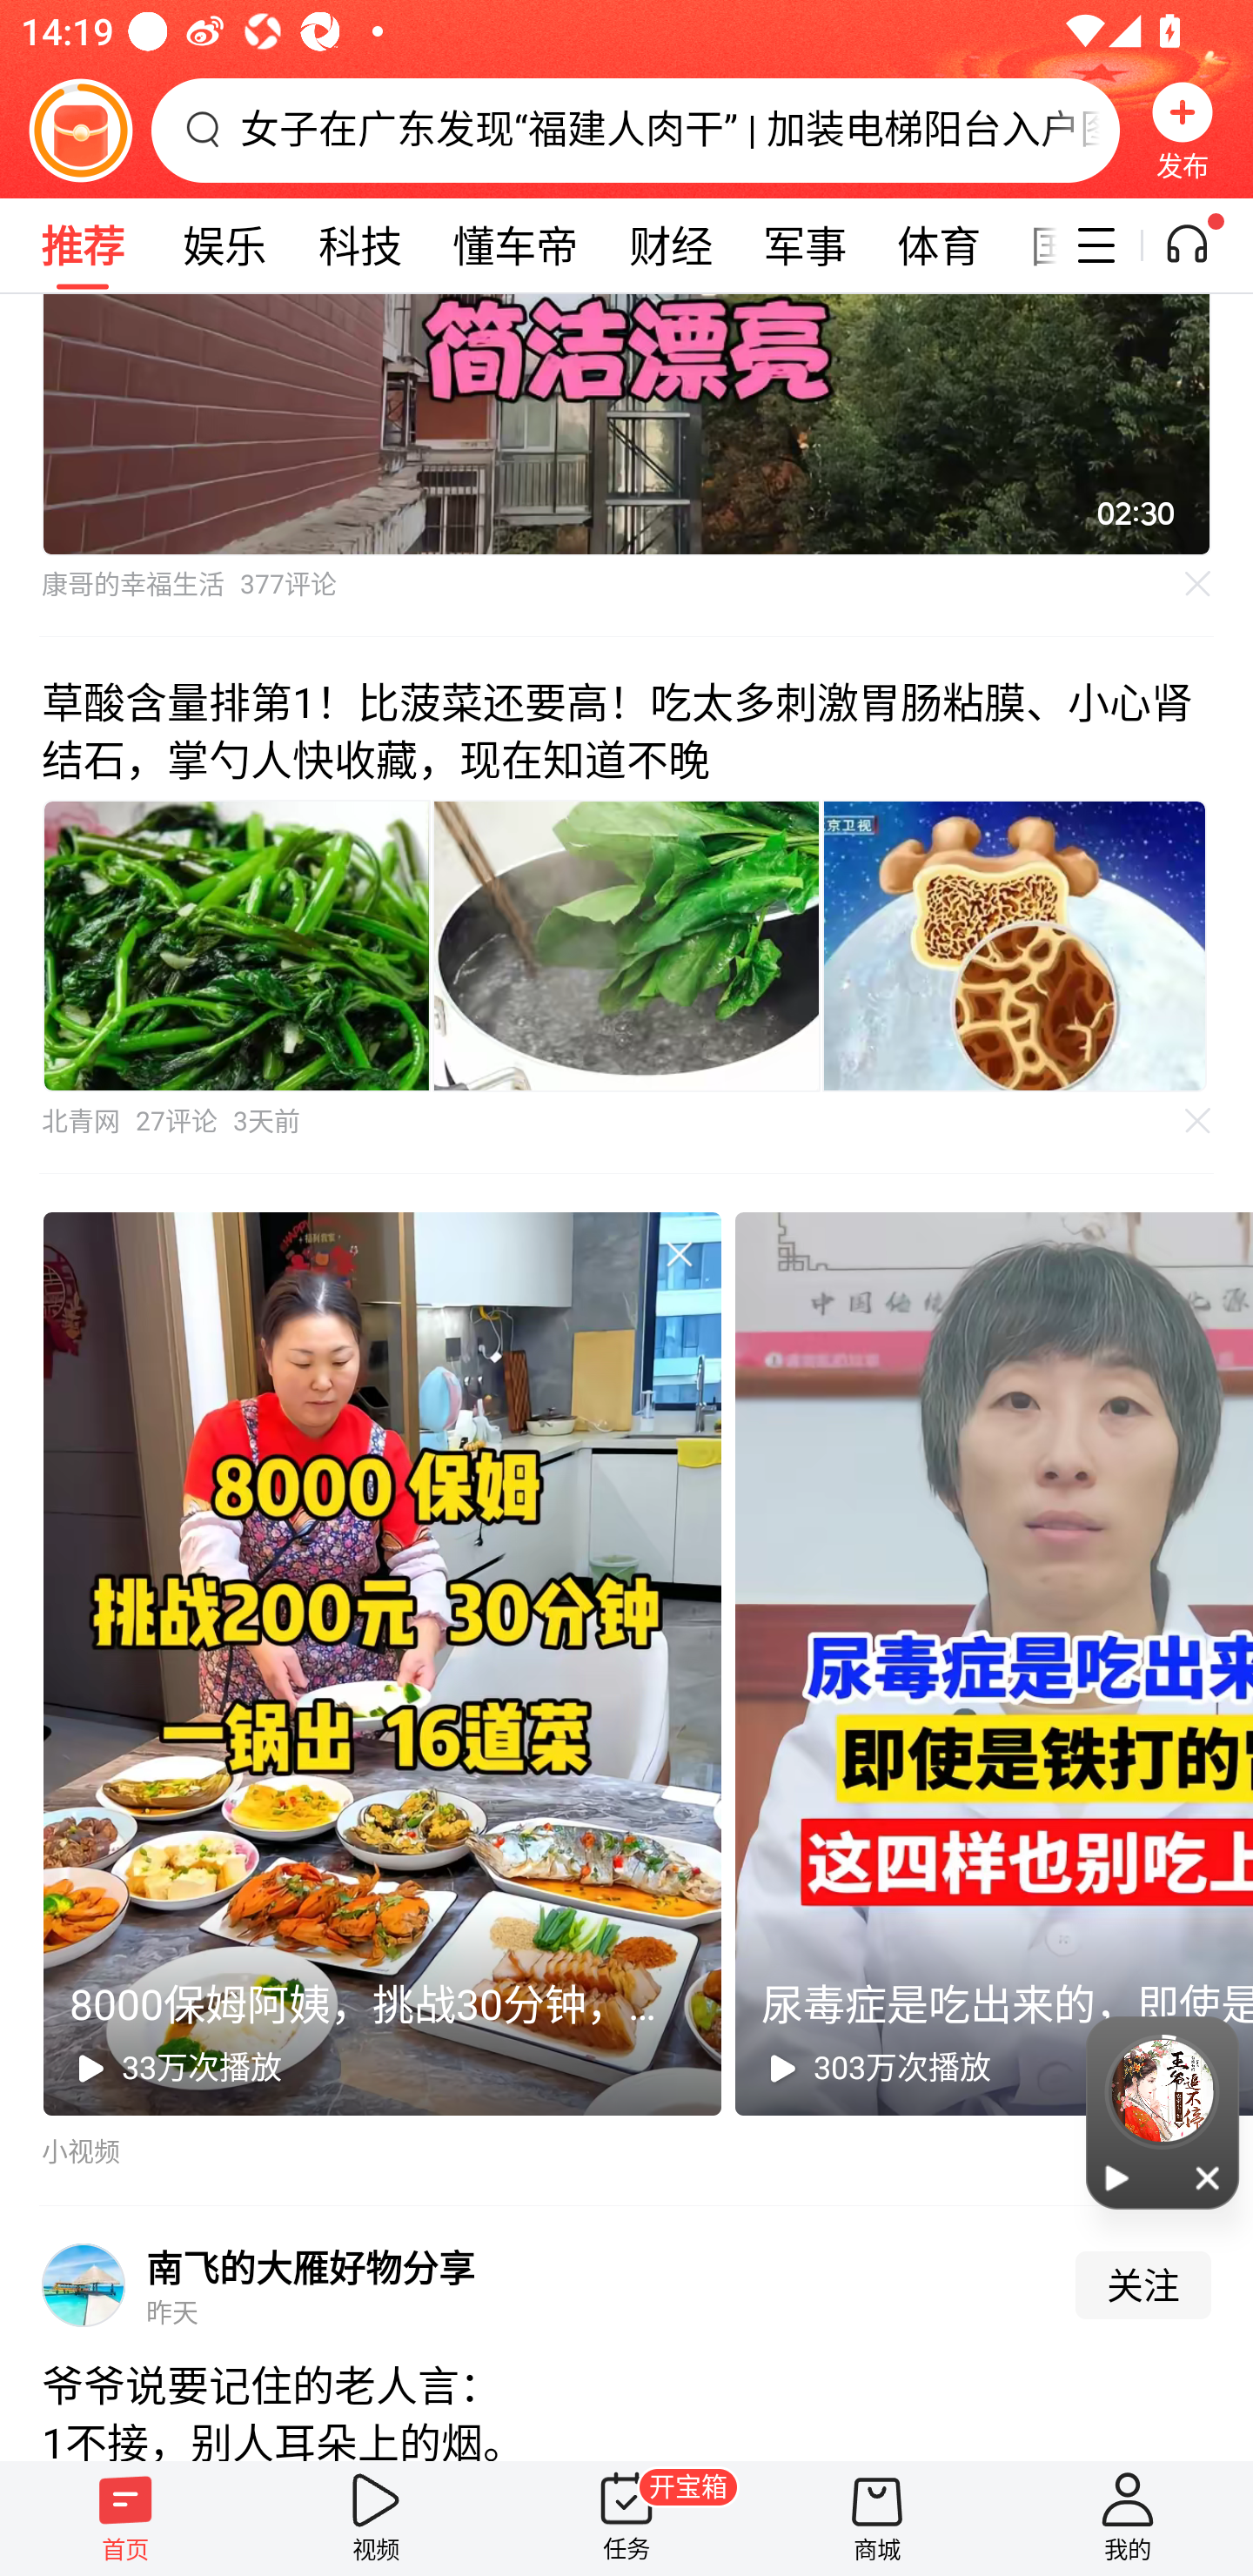 The image size is (1253, 2576). I want to click on 不感兴趣, so click(1198, 1120).